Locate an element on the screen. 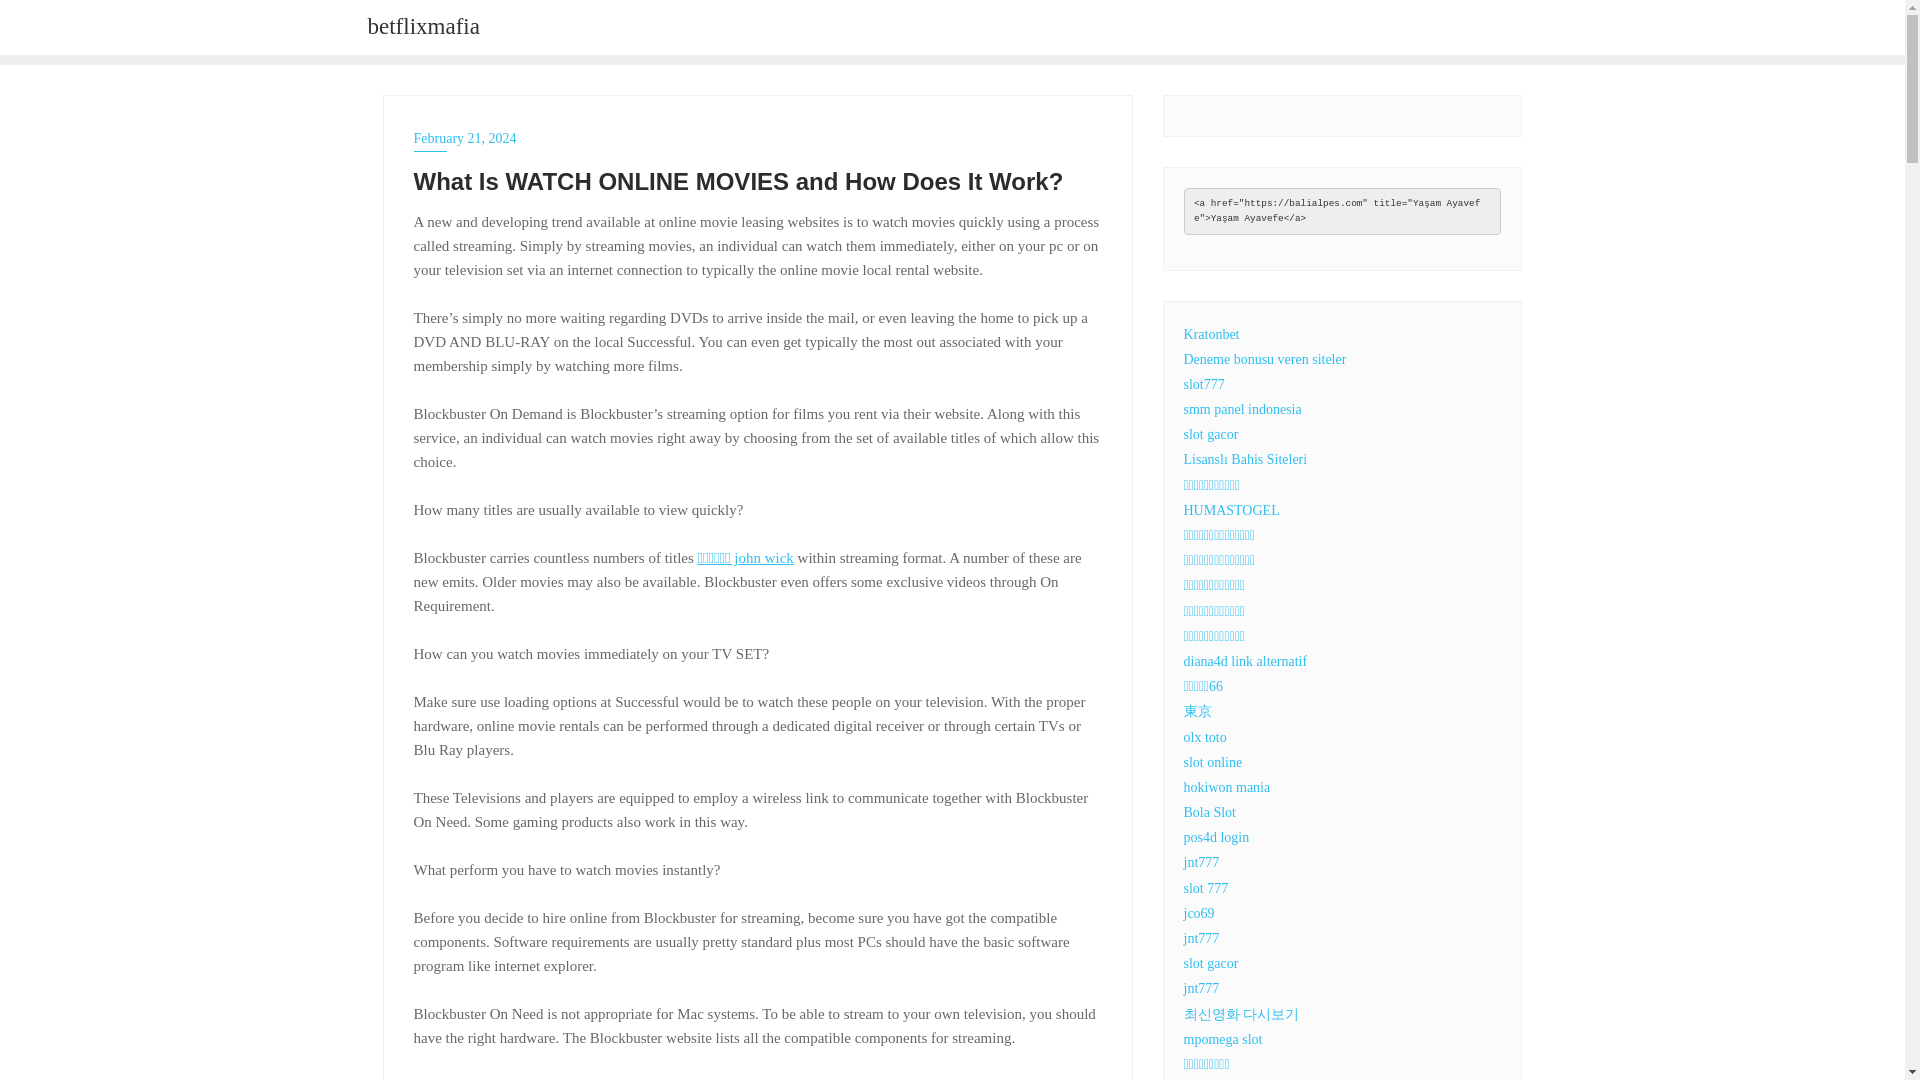 This screenshot has height=1080, width=1920. Deneme bonusu veren siteler is located at coordinates (1266, 360).